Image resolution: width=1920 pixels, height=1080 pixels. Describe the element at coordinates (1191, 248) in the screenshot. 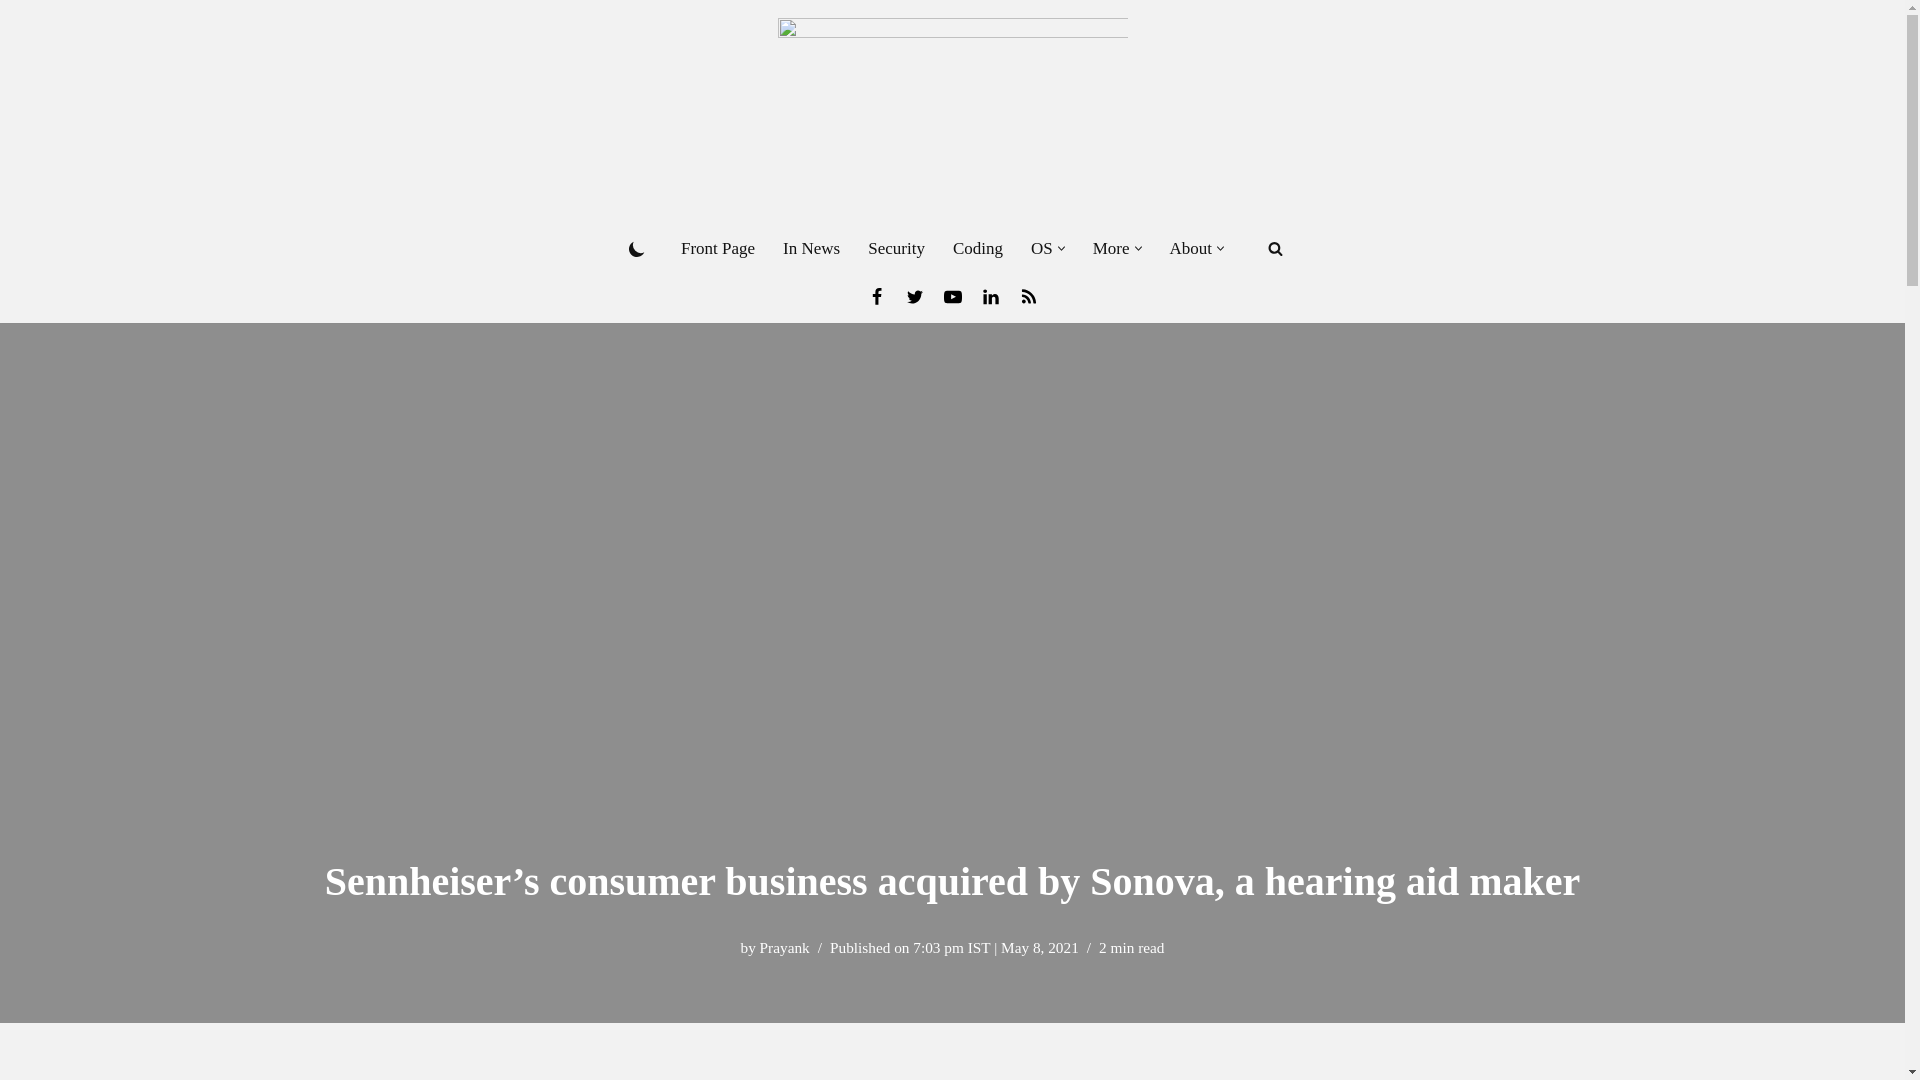

I see `About` at that location.